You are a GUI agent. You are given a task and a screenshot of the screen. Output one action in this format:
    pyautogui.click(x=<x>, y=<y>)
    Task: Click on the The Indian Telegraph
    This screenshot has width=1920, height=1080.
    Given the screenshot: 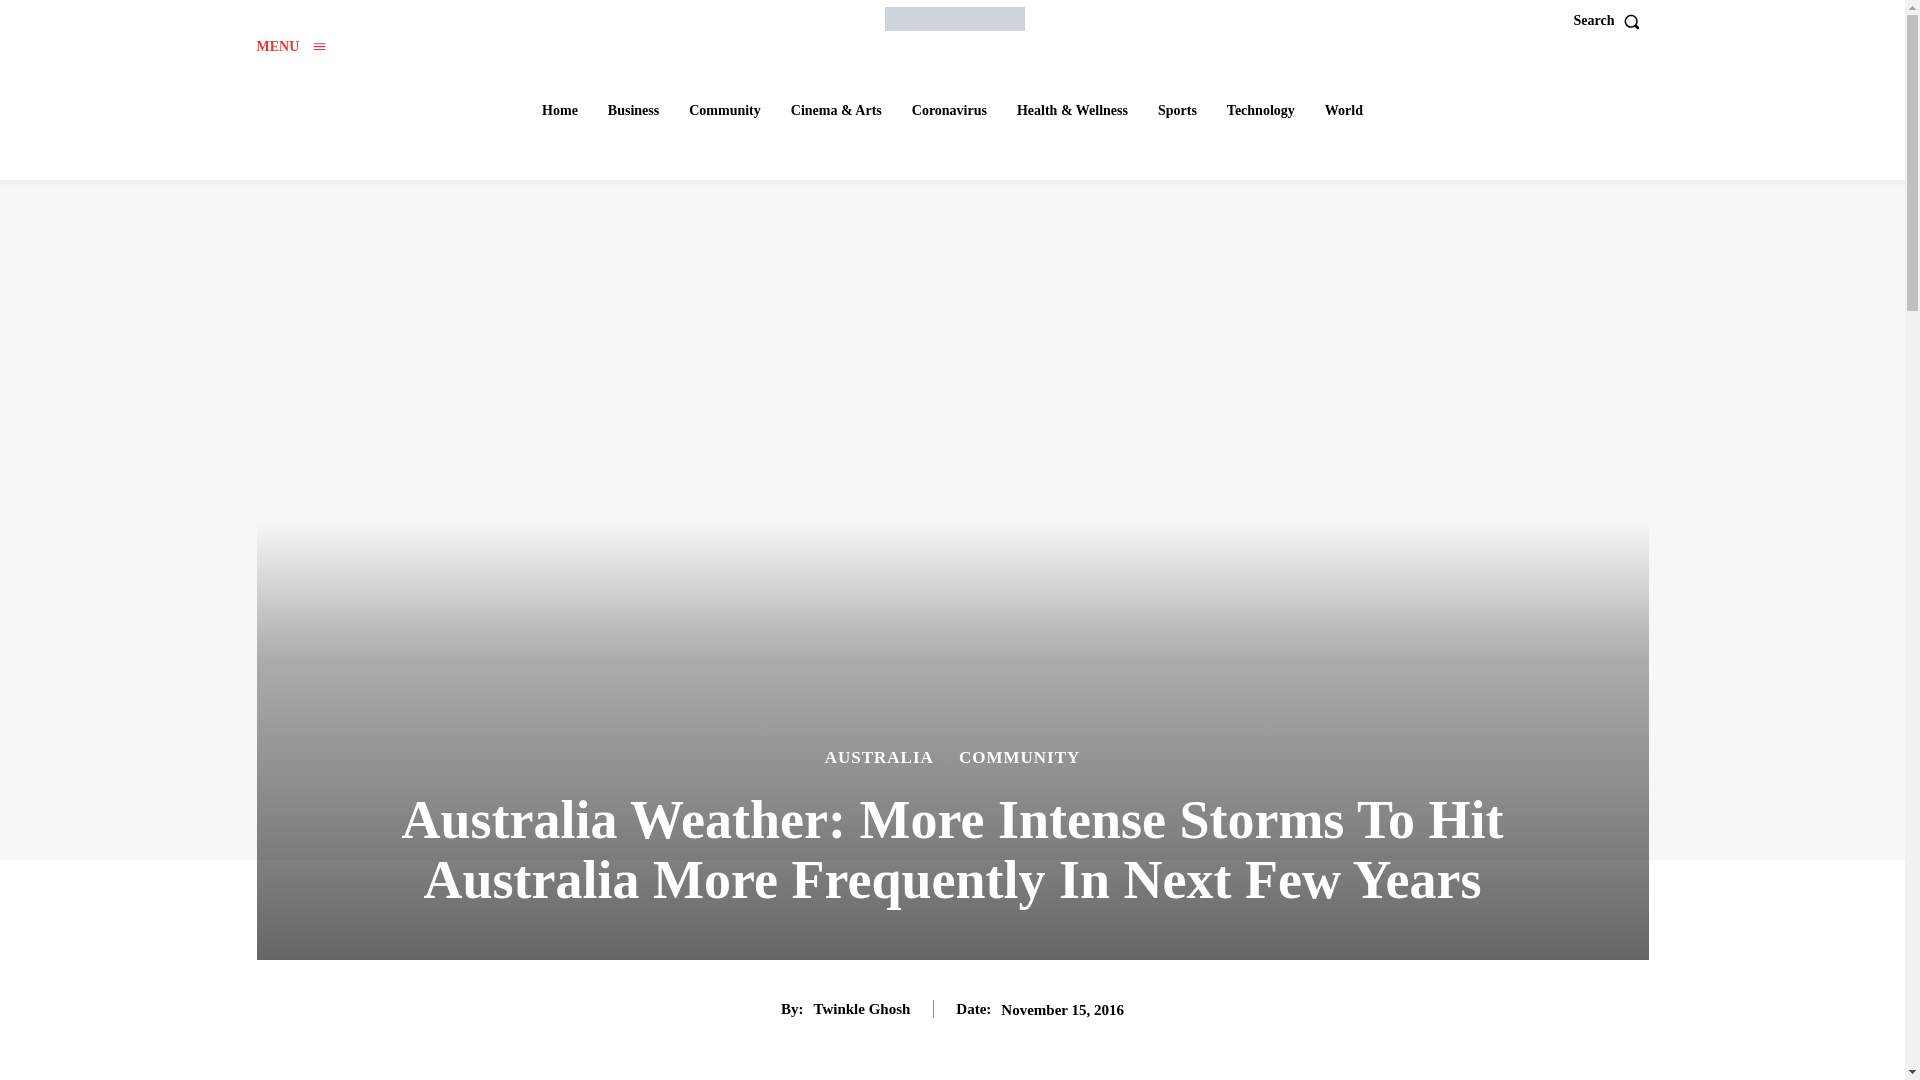 What is the action you would take?
    pyautogui.click(x=955, y=18)
    